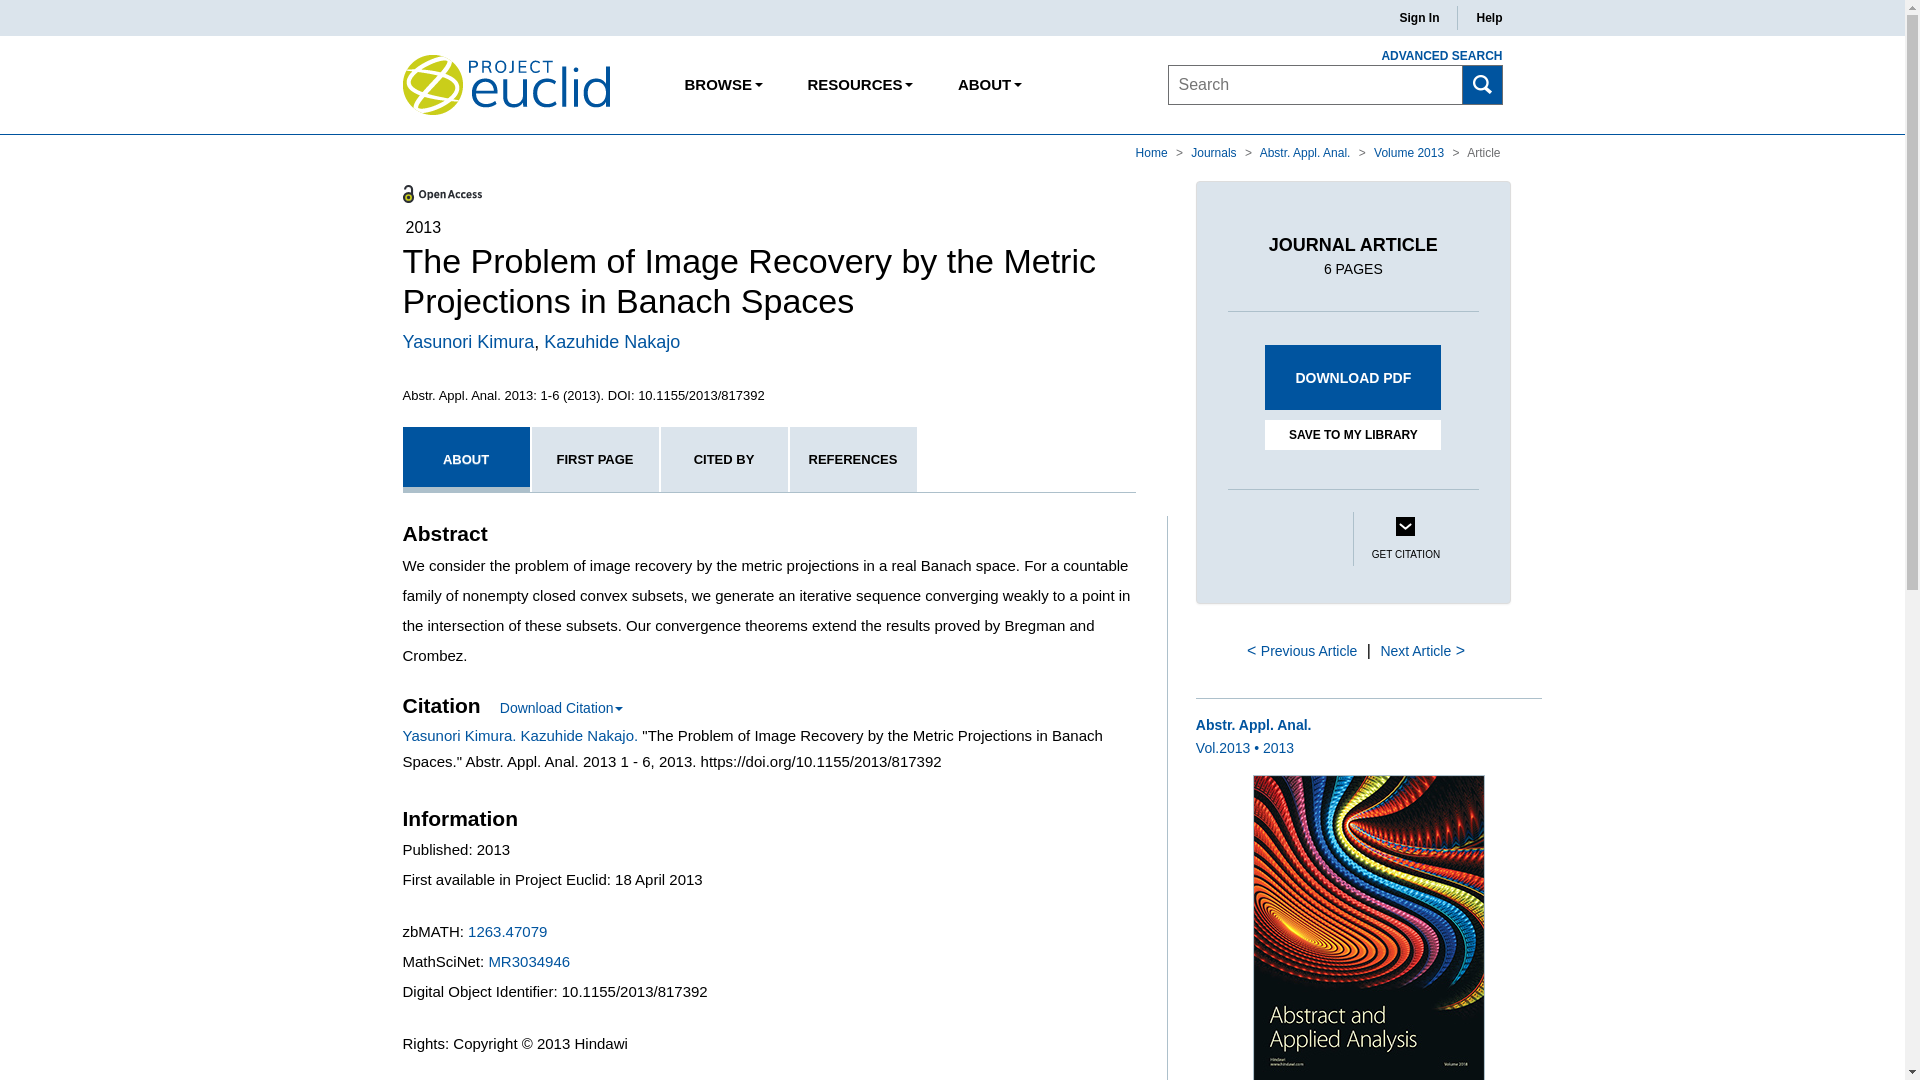 This screenshot has height=1080, width=1920. What do you see at coordinates (724, 459) in the screenshot?
I see `CITED BY` at bounding box center [724, 459].